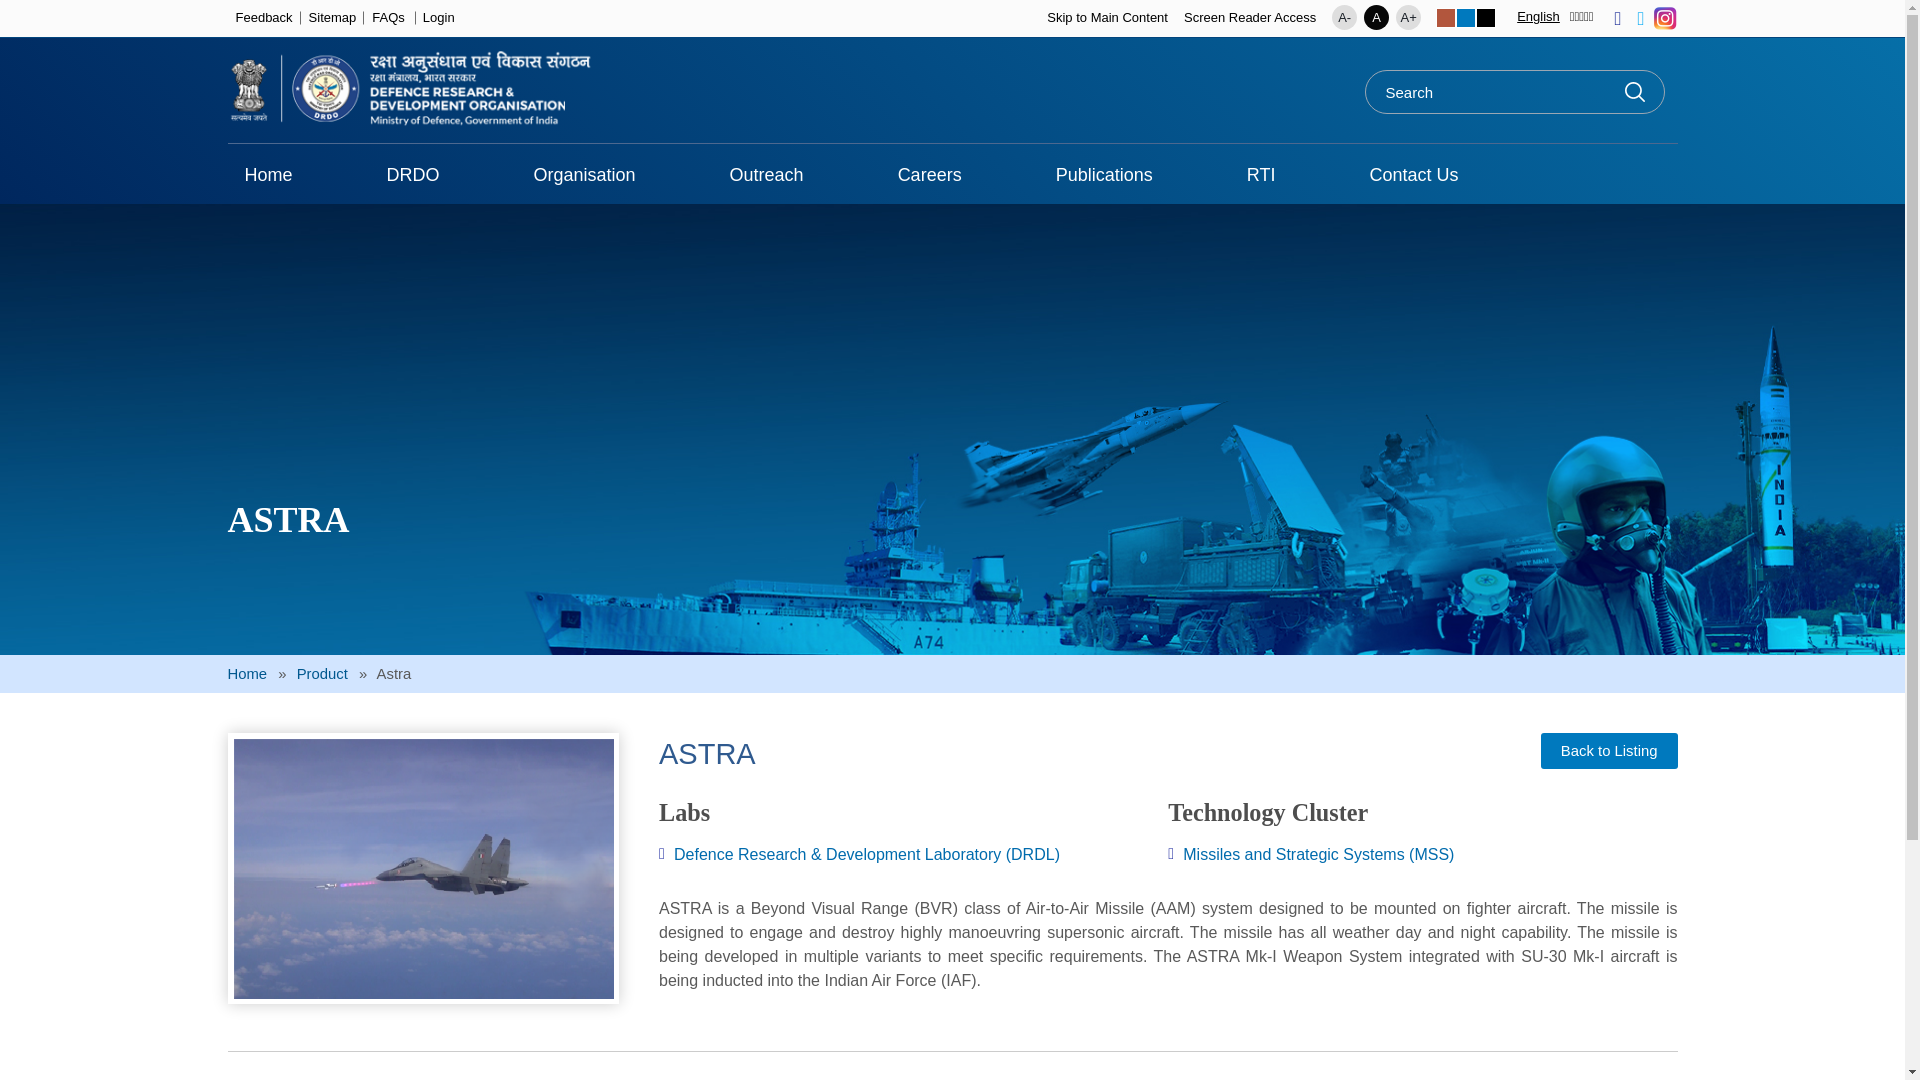 Image resolution: width=1920 pixels, height=1080 pixels. What do you see at coordinates (264, 18) in the screenshot?
I see `Feedback` at bounding box center [264, 18].